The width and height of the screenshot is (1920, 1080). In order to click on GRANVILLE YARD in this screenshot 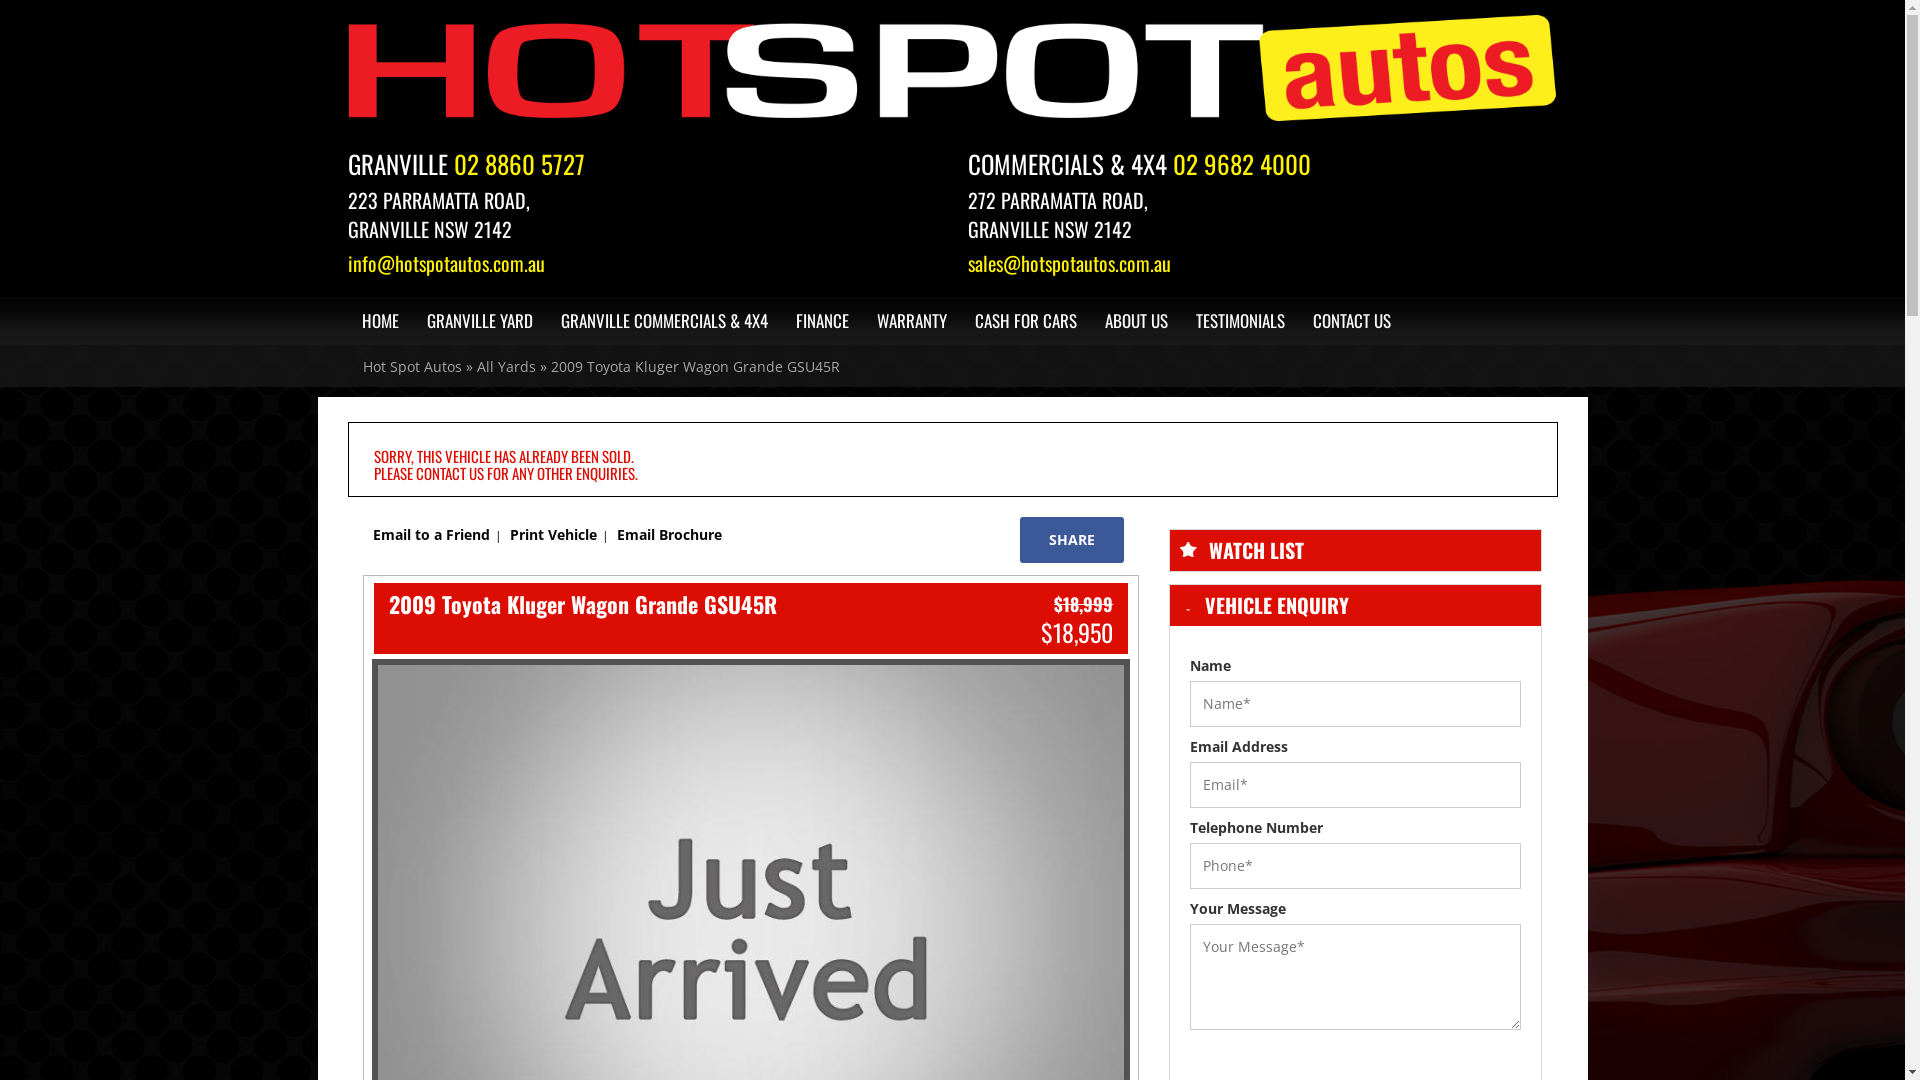, I will do `click(479, 321)`.